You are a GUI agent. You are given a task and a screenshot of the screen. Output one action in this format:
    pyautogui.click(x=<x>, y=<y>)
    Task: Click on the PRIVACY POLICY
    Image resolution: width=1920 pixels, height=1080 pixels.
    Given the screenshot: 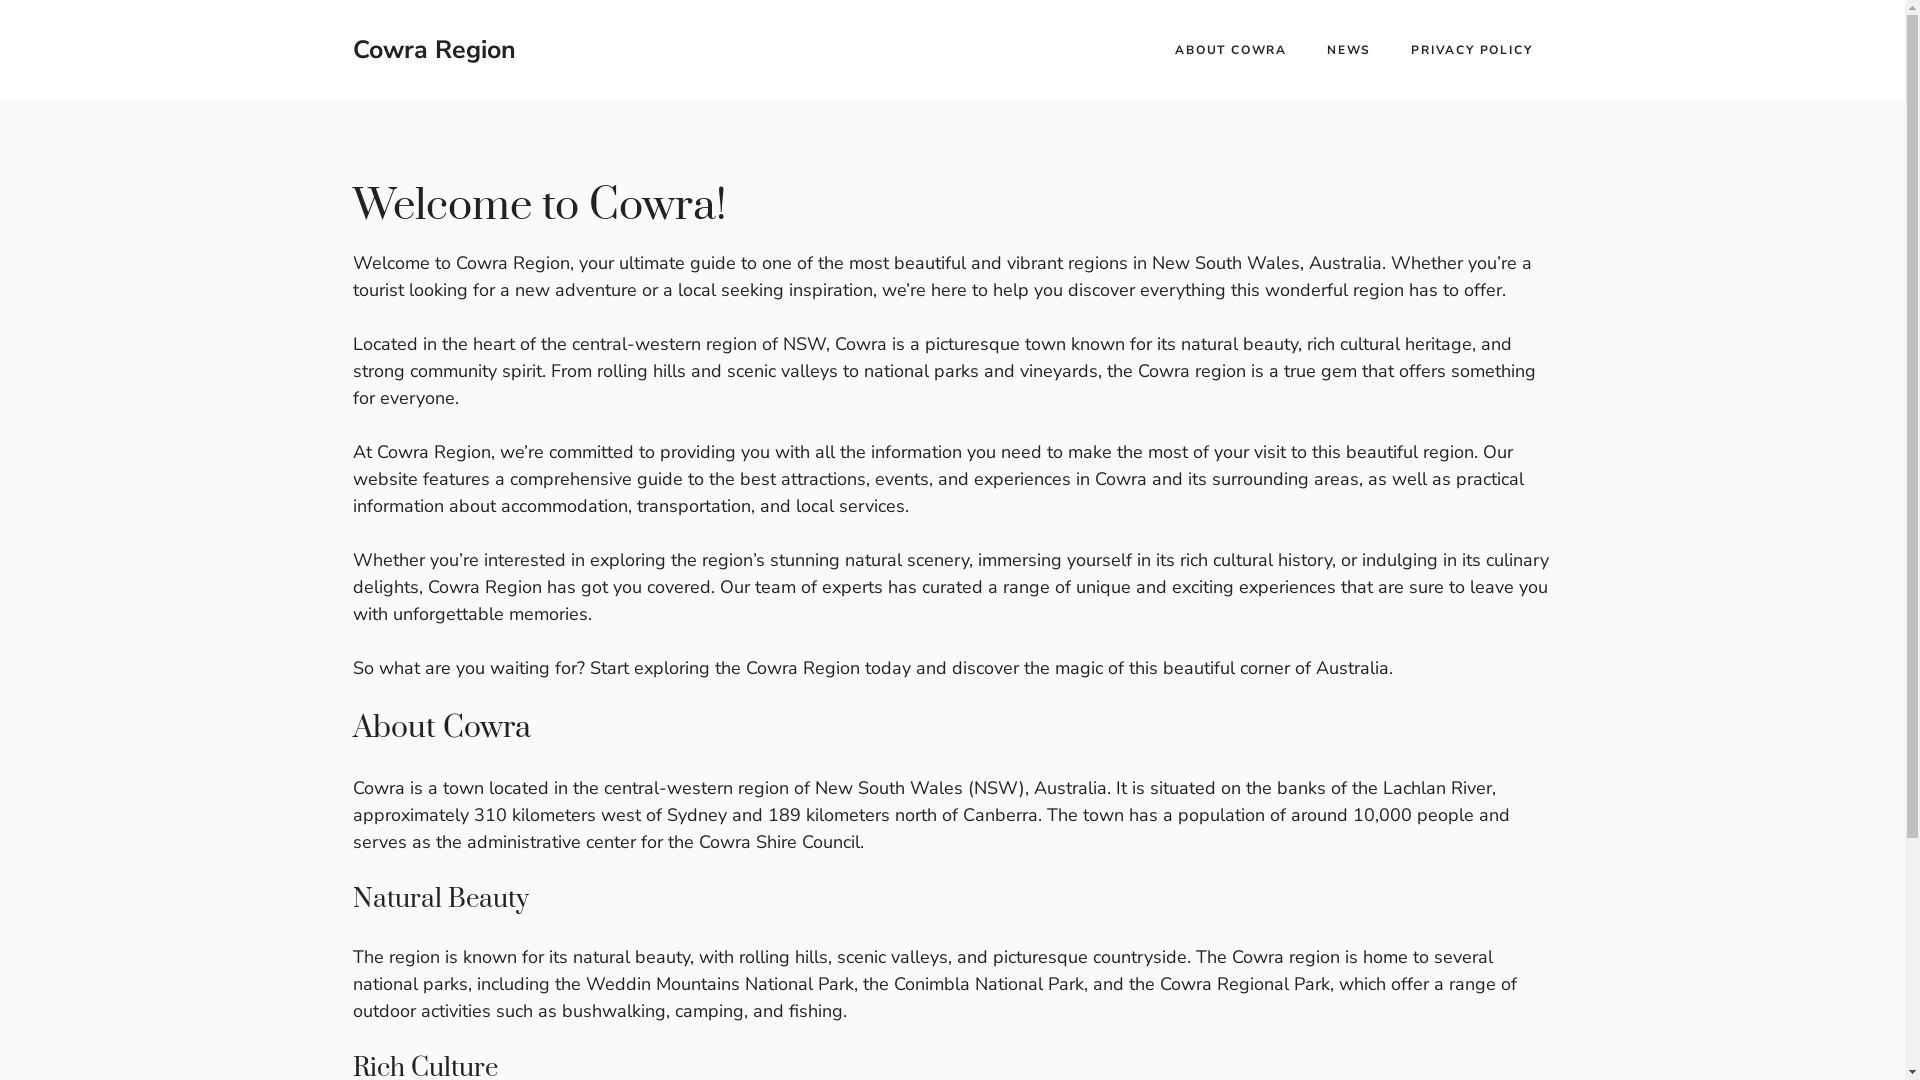 What is the action you would take?
    pyautogui.click(x=1472, y=50)
    